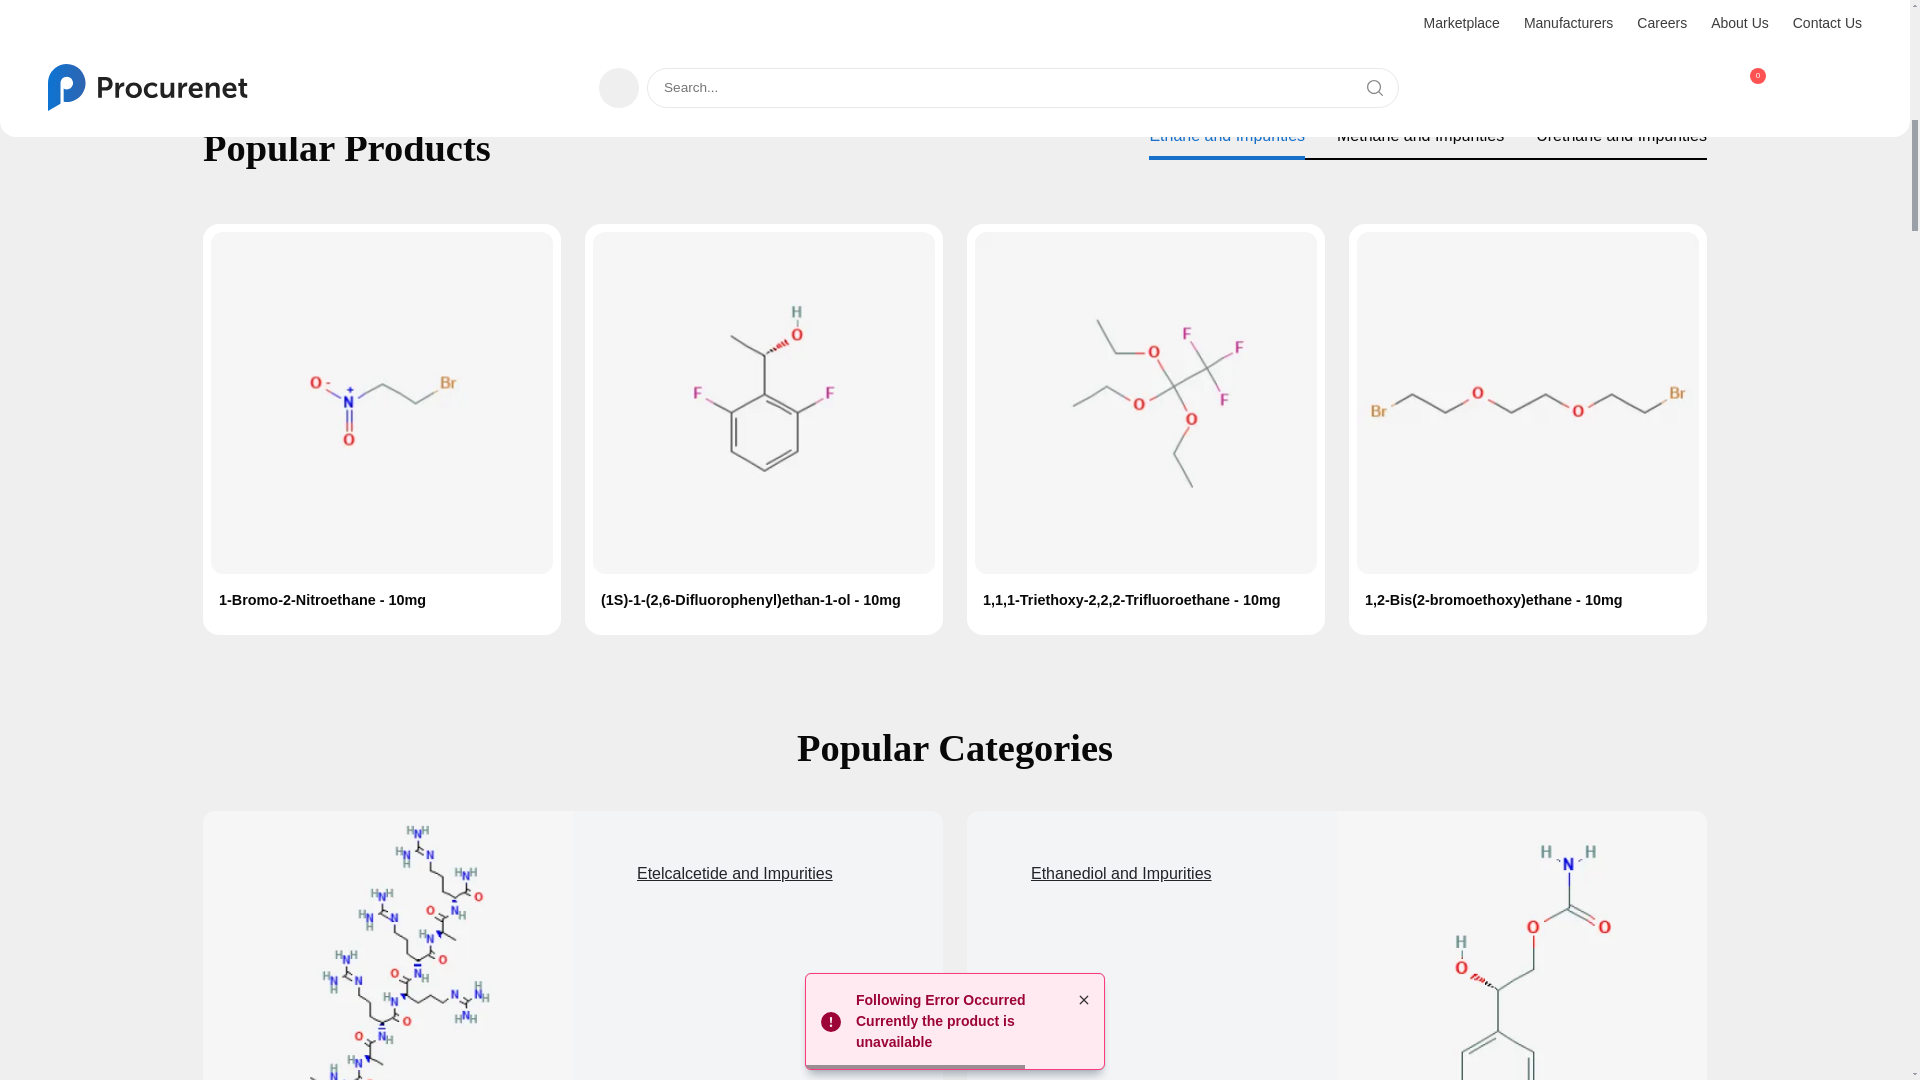 This screenshot has height=1080, width=1920. Describe the element at coordinates (1420, 134) in the screenshot. I see `Methane and Impurities` at that location.